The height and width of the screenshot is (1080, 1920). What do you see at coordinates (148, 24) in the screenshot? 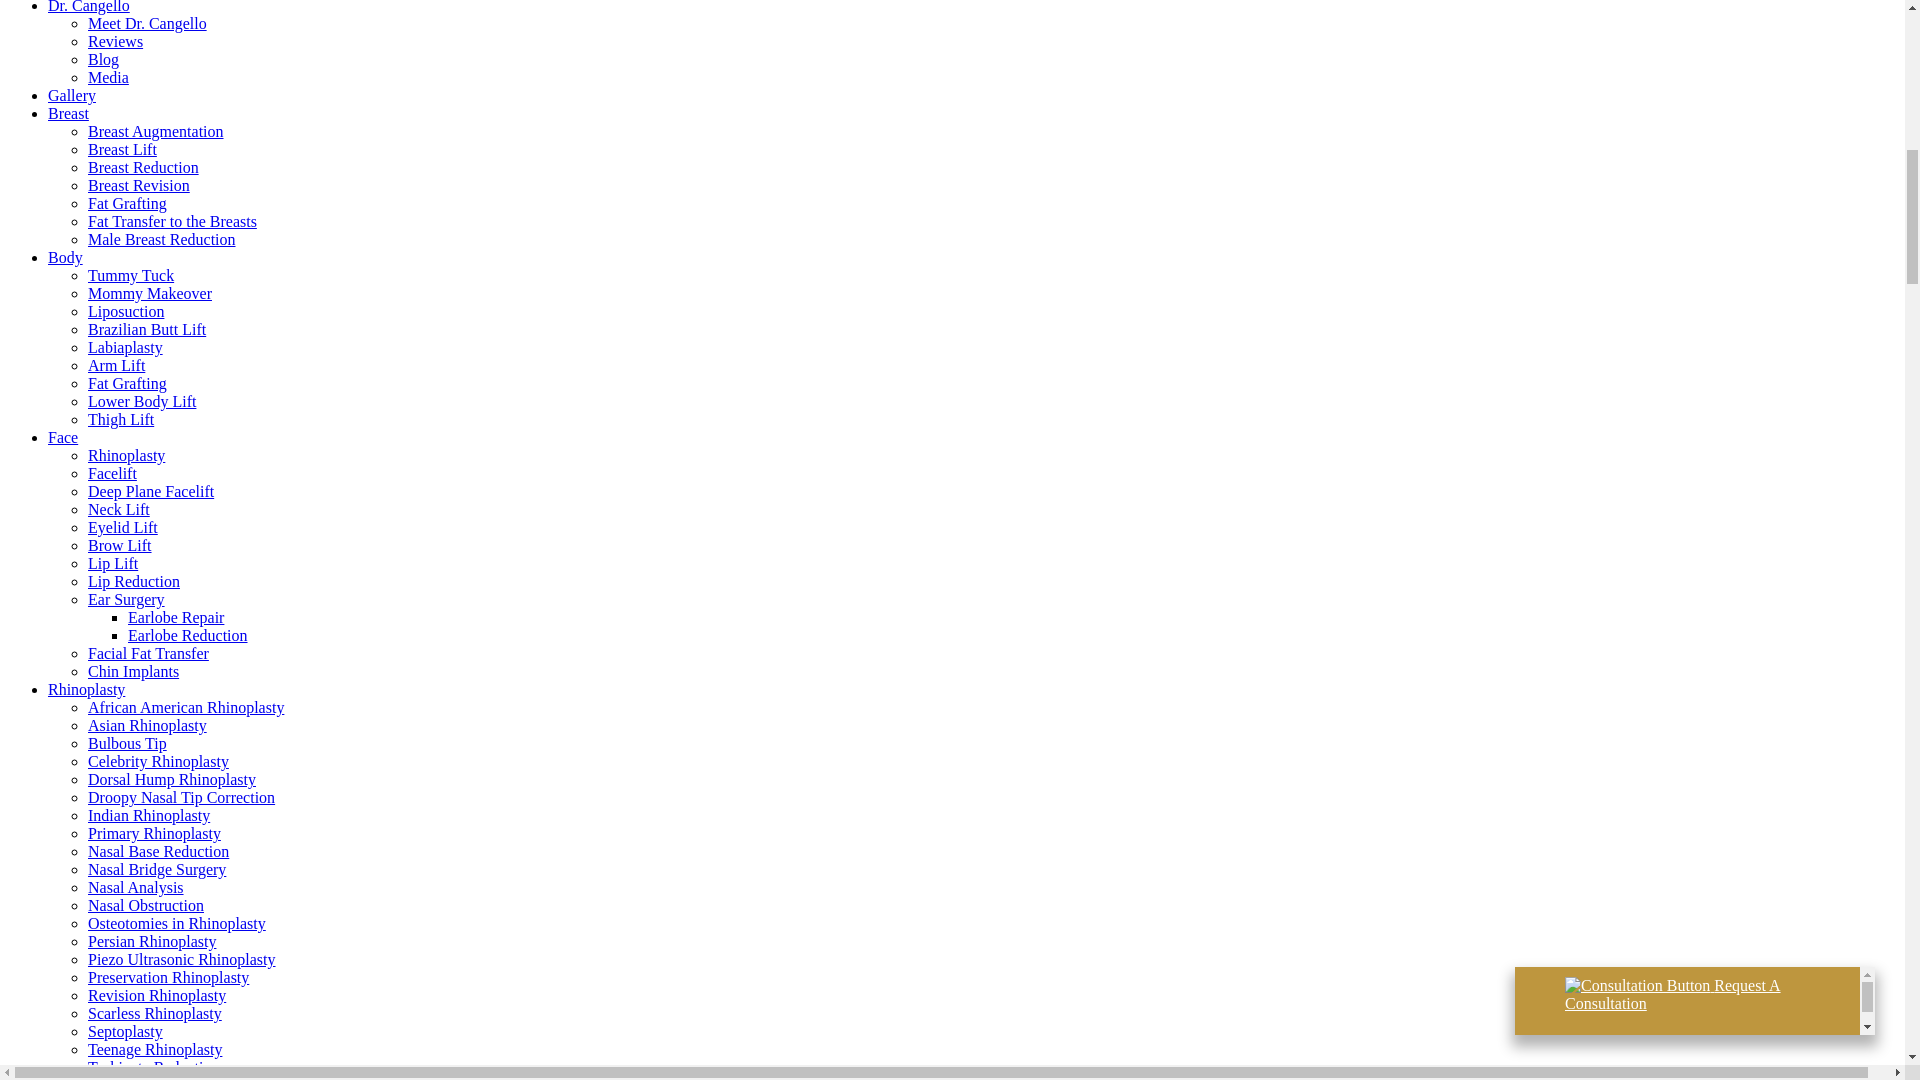
I see `Meet Dr. Cangello` at bounding box center [148, 24].